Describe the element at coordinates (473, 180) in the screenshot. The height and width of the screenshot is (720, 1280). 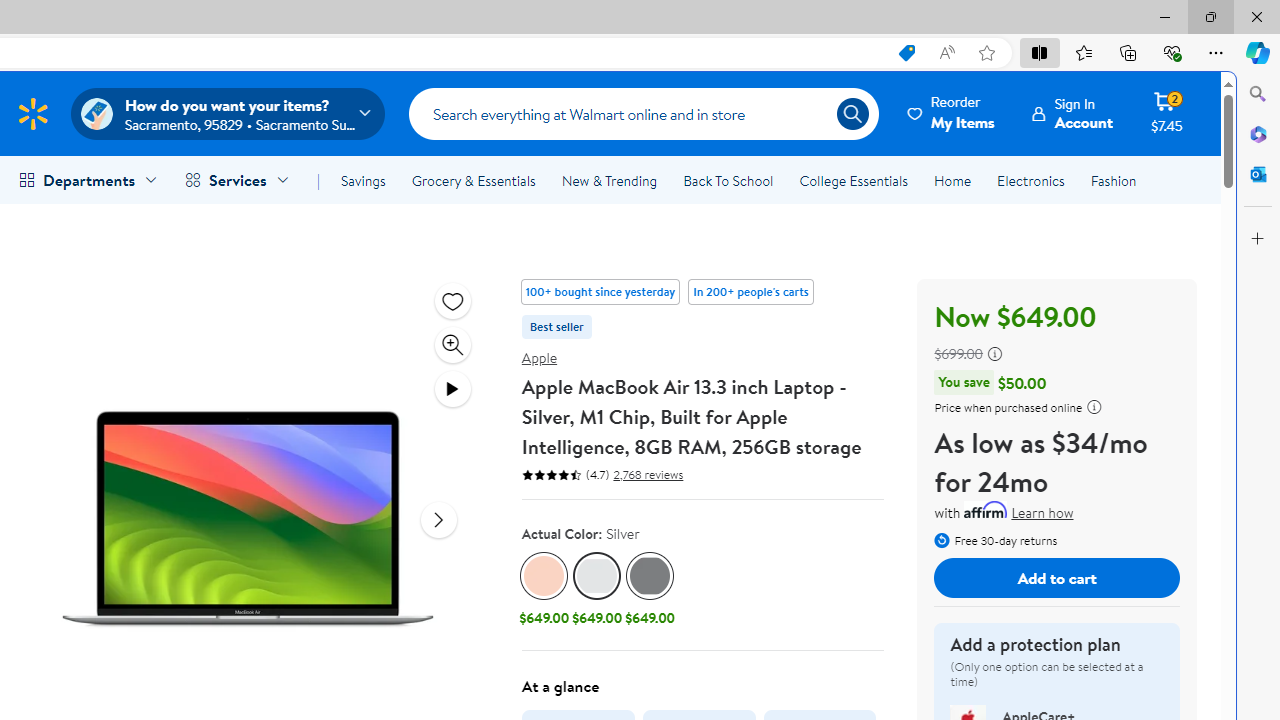
I see `Grocery & Essentials` at that location.